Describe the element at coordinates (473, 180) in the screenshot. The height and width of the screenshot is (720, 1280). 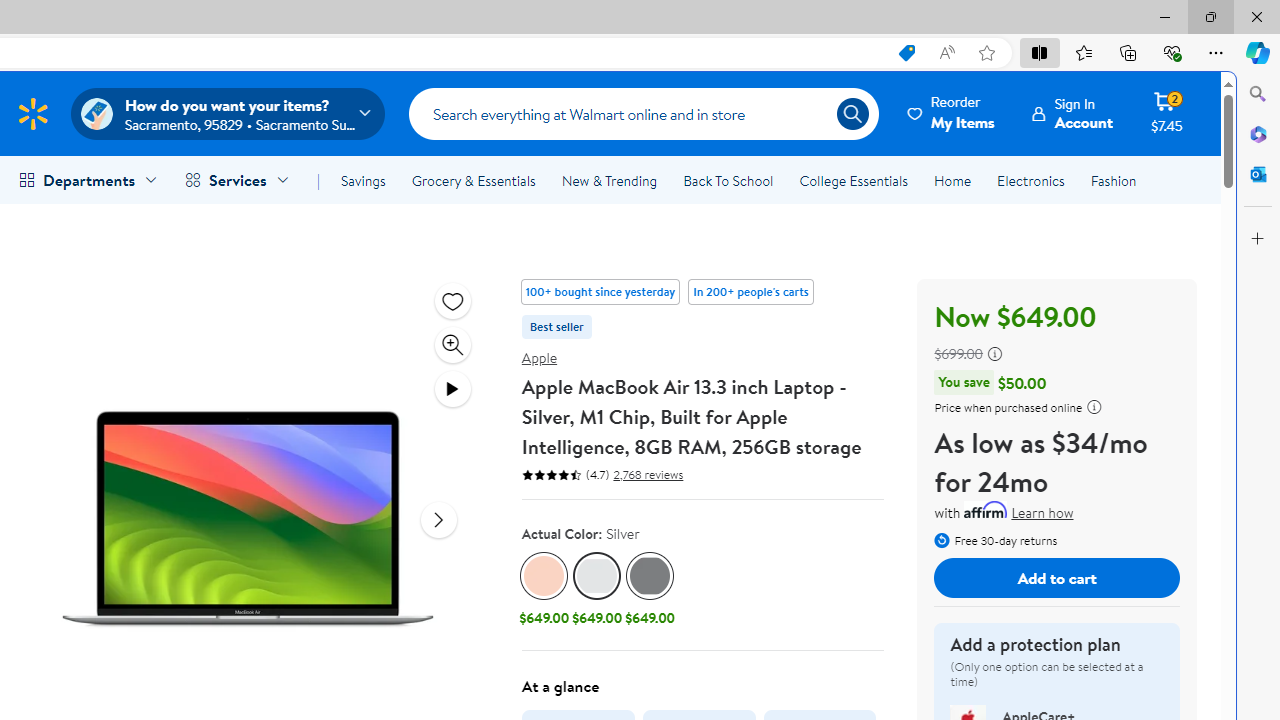
I see `Grocery & Essentials` at that location.